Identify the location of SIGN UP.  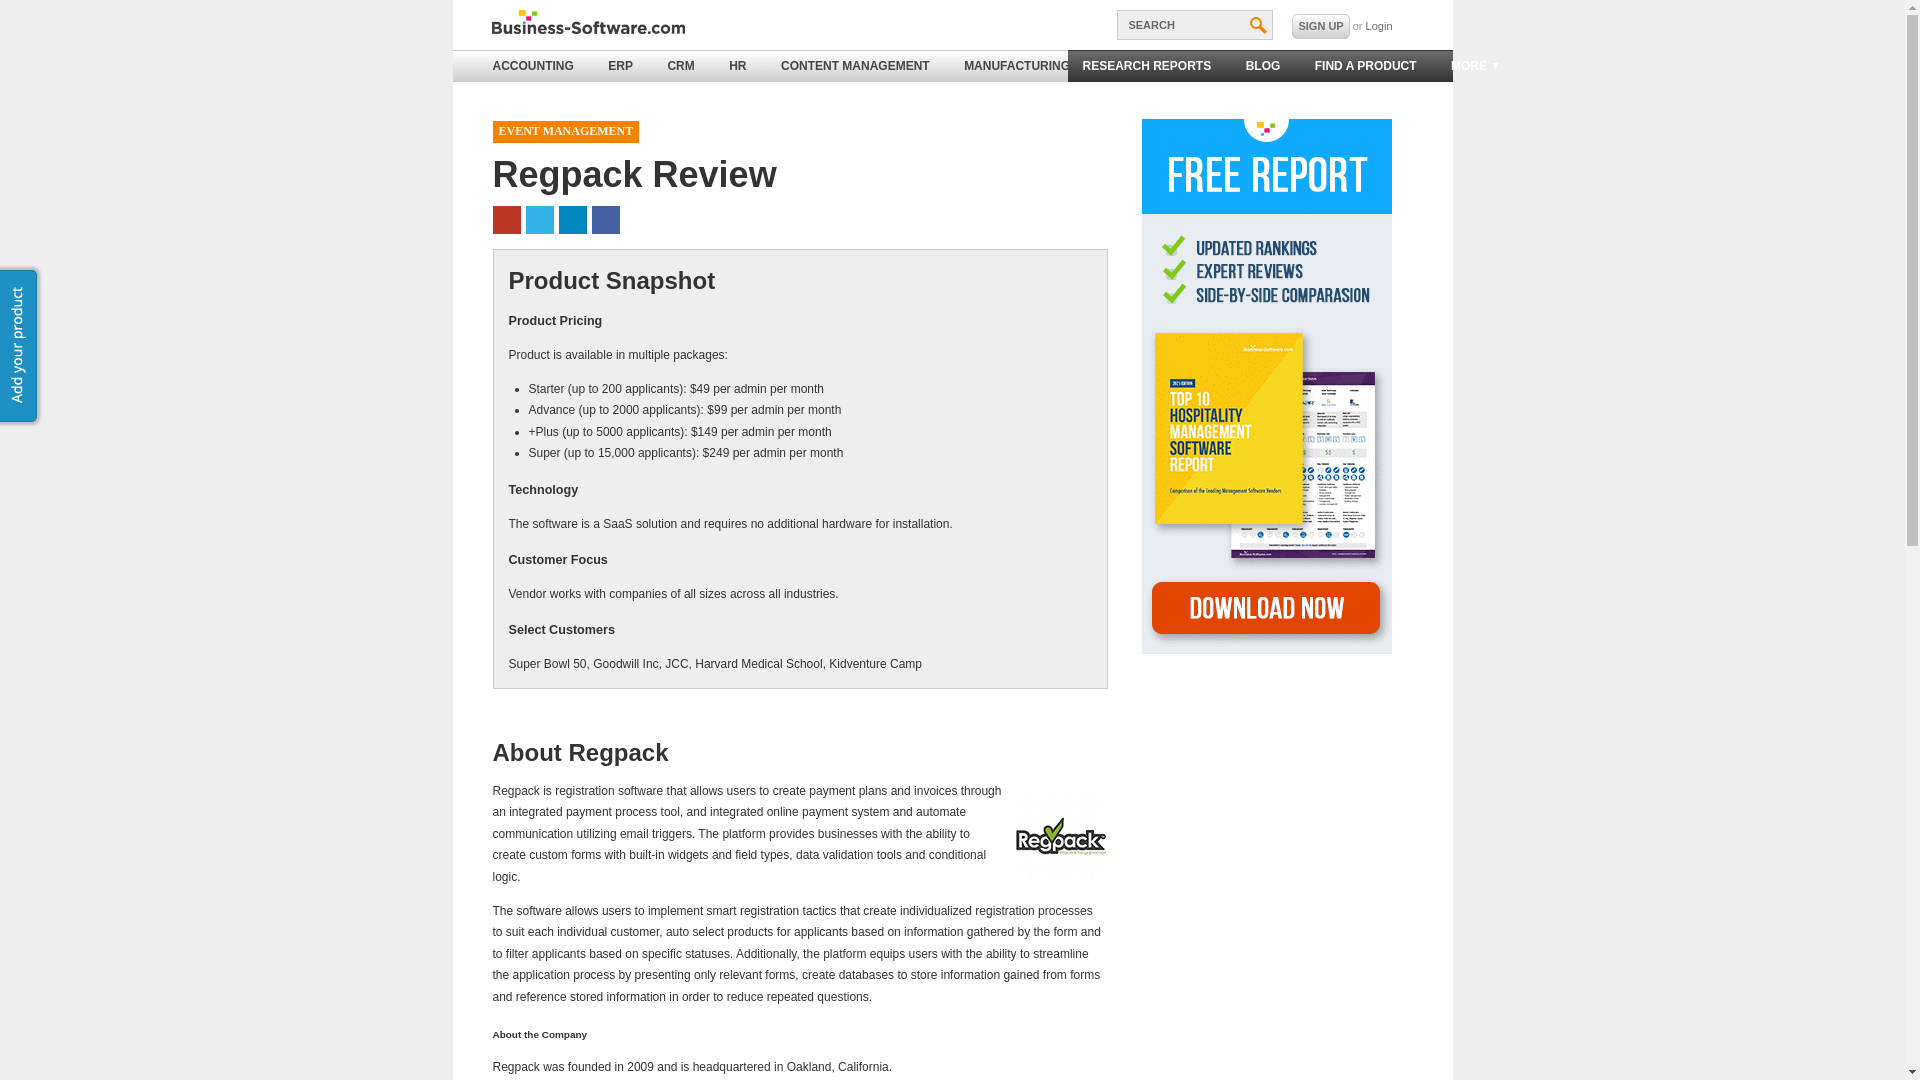
(1320, 26).